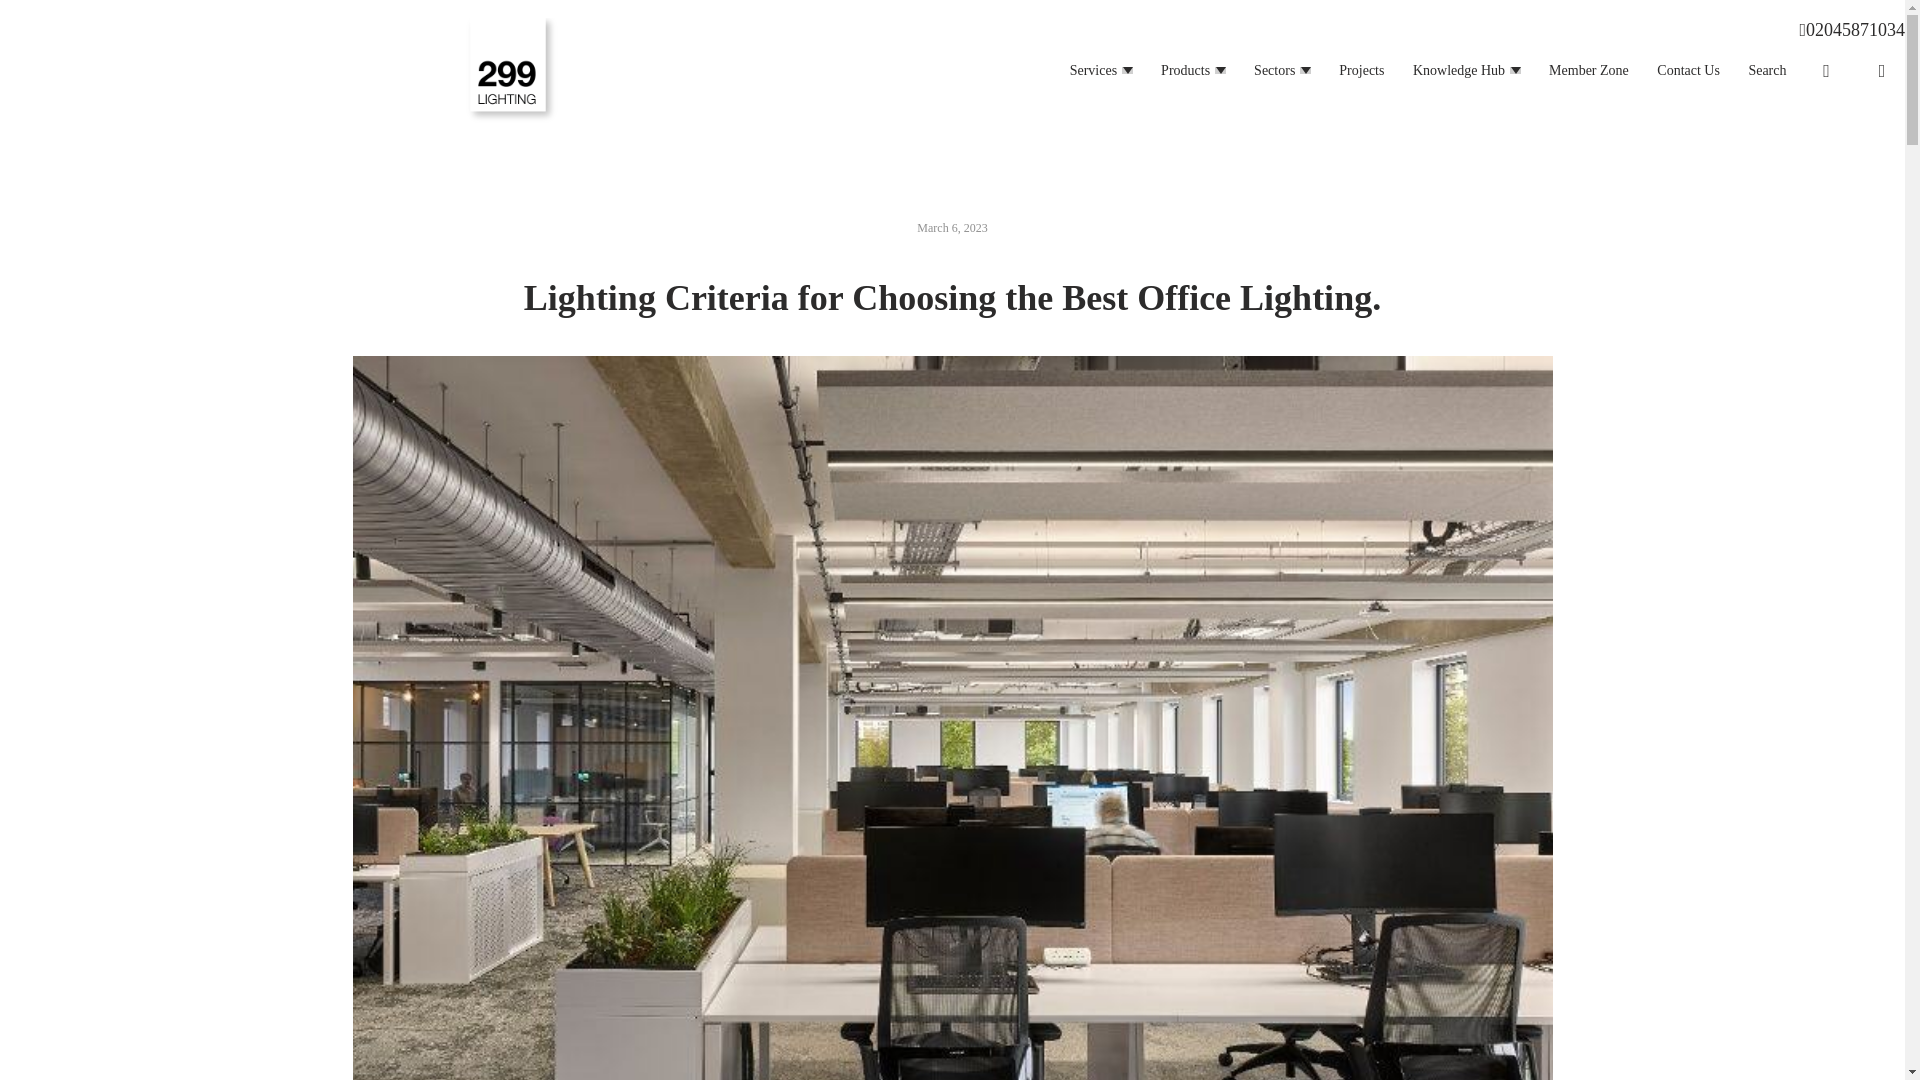  I want to click on Products, so click(1185, 70).